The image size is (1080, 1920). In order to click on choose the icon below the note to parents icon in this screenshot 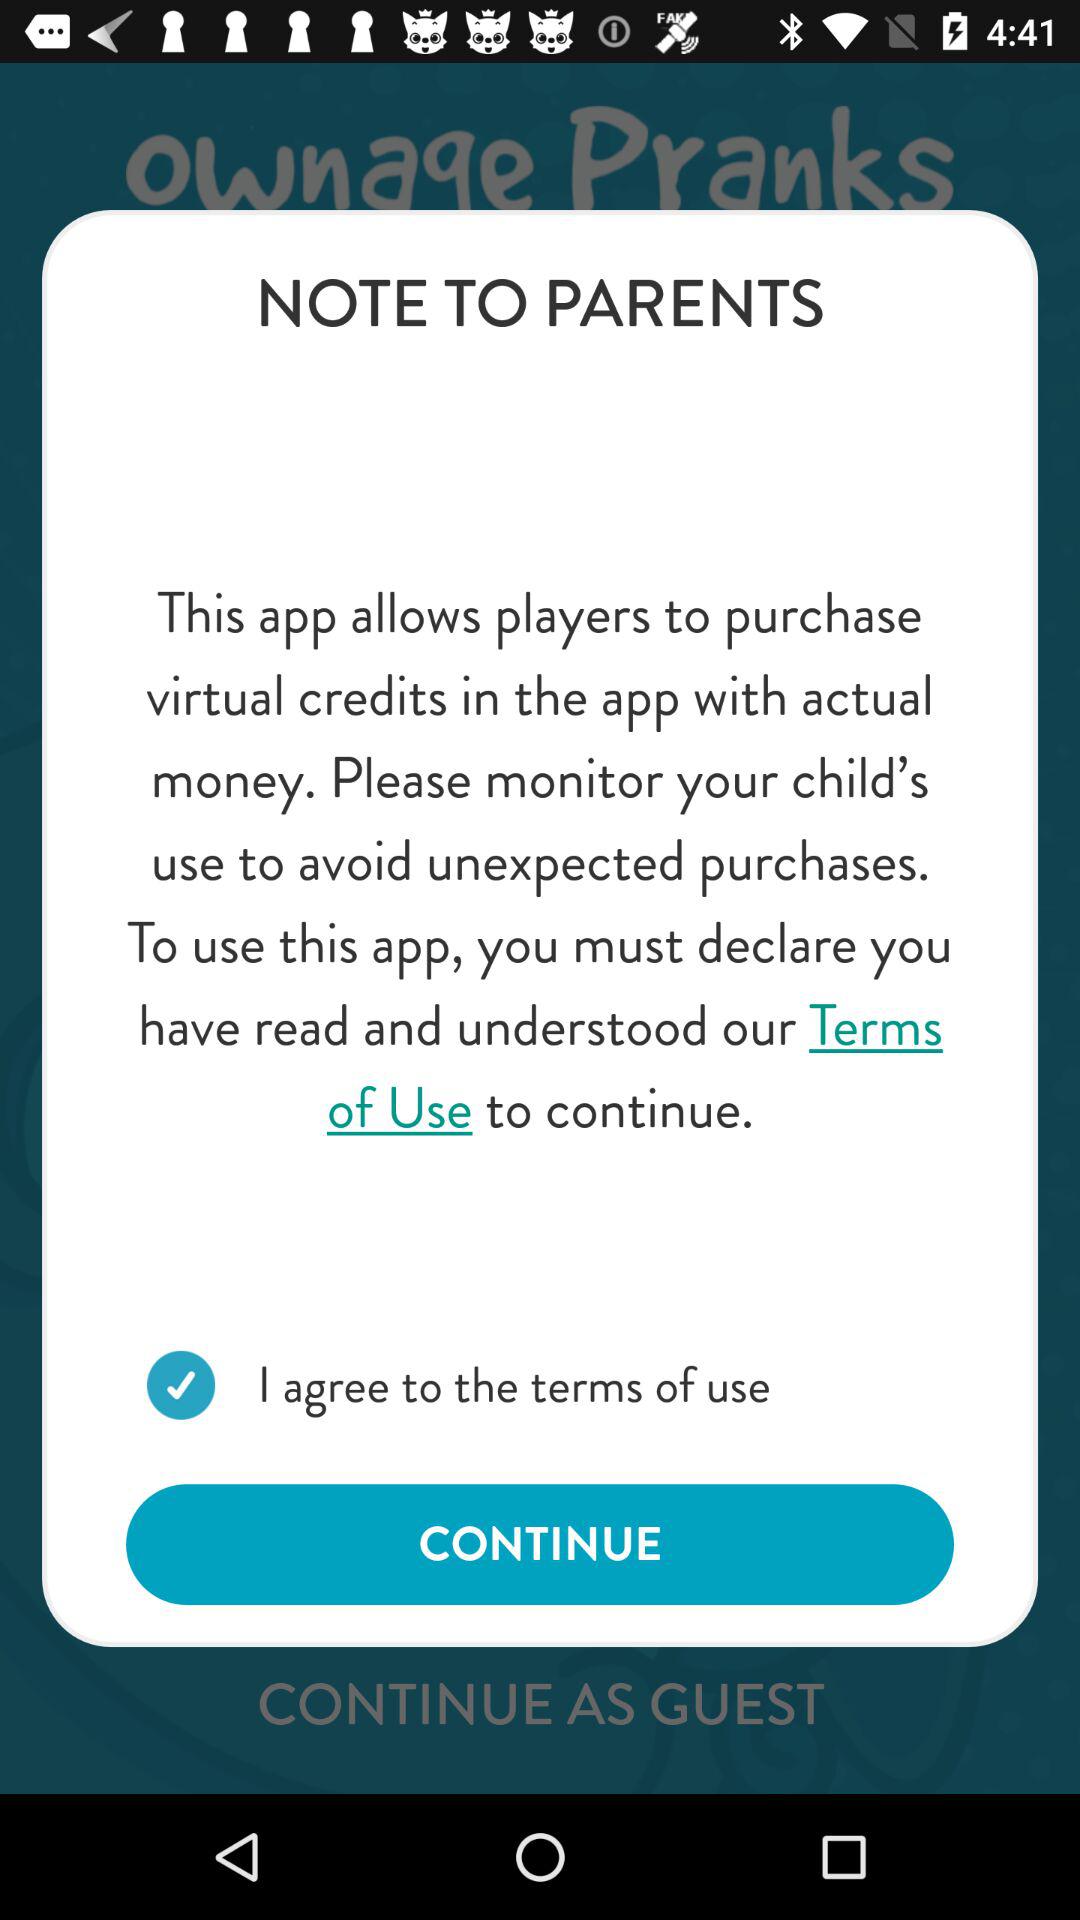, I will do `click(540, 860)`.